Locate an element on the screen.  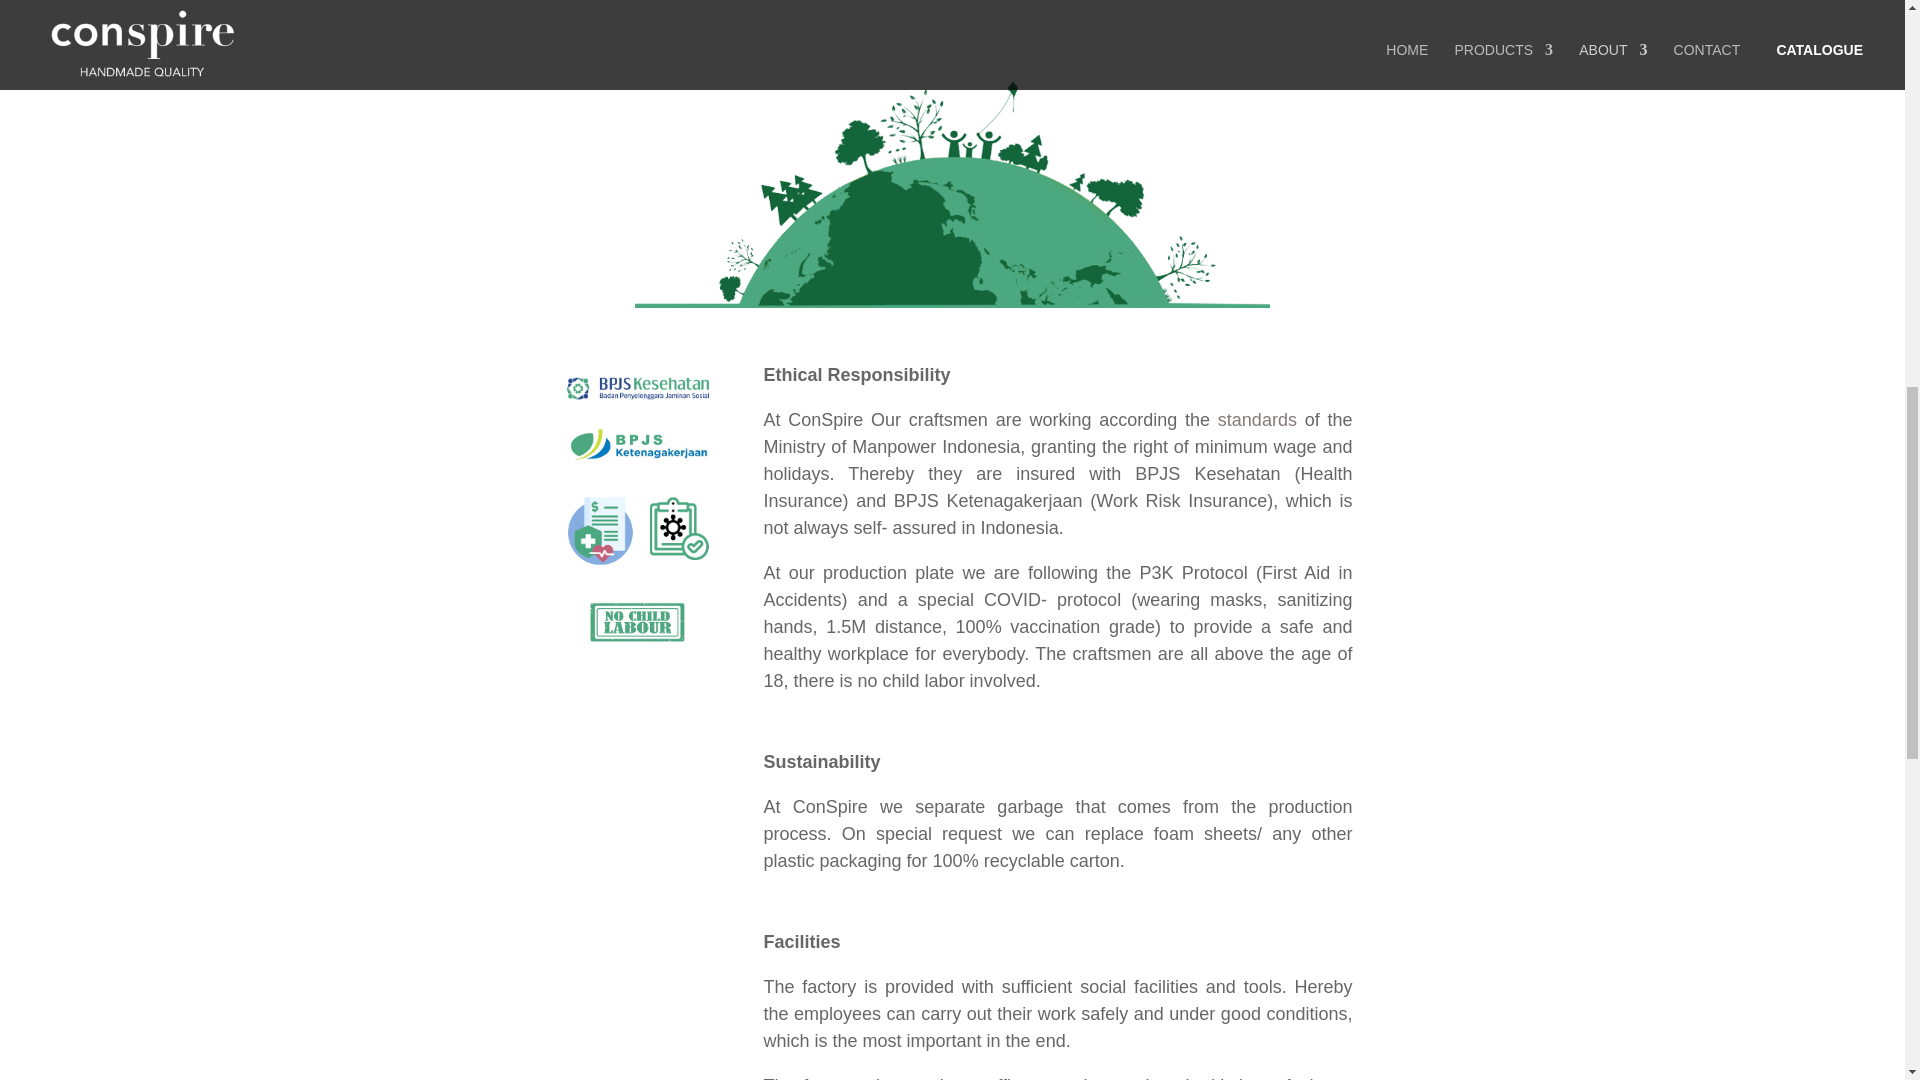
standards is located at coordinates (1257, 420).